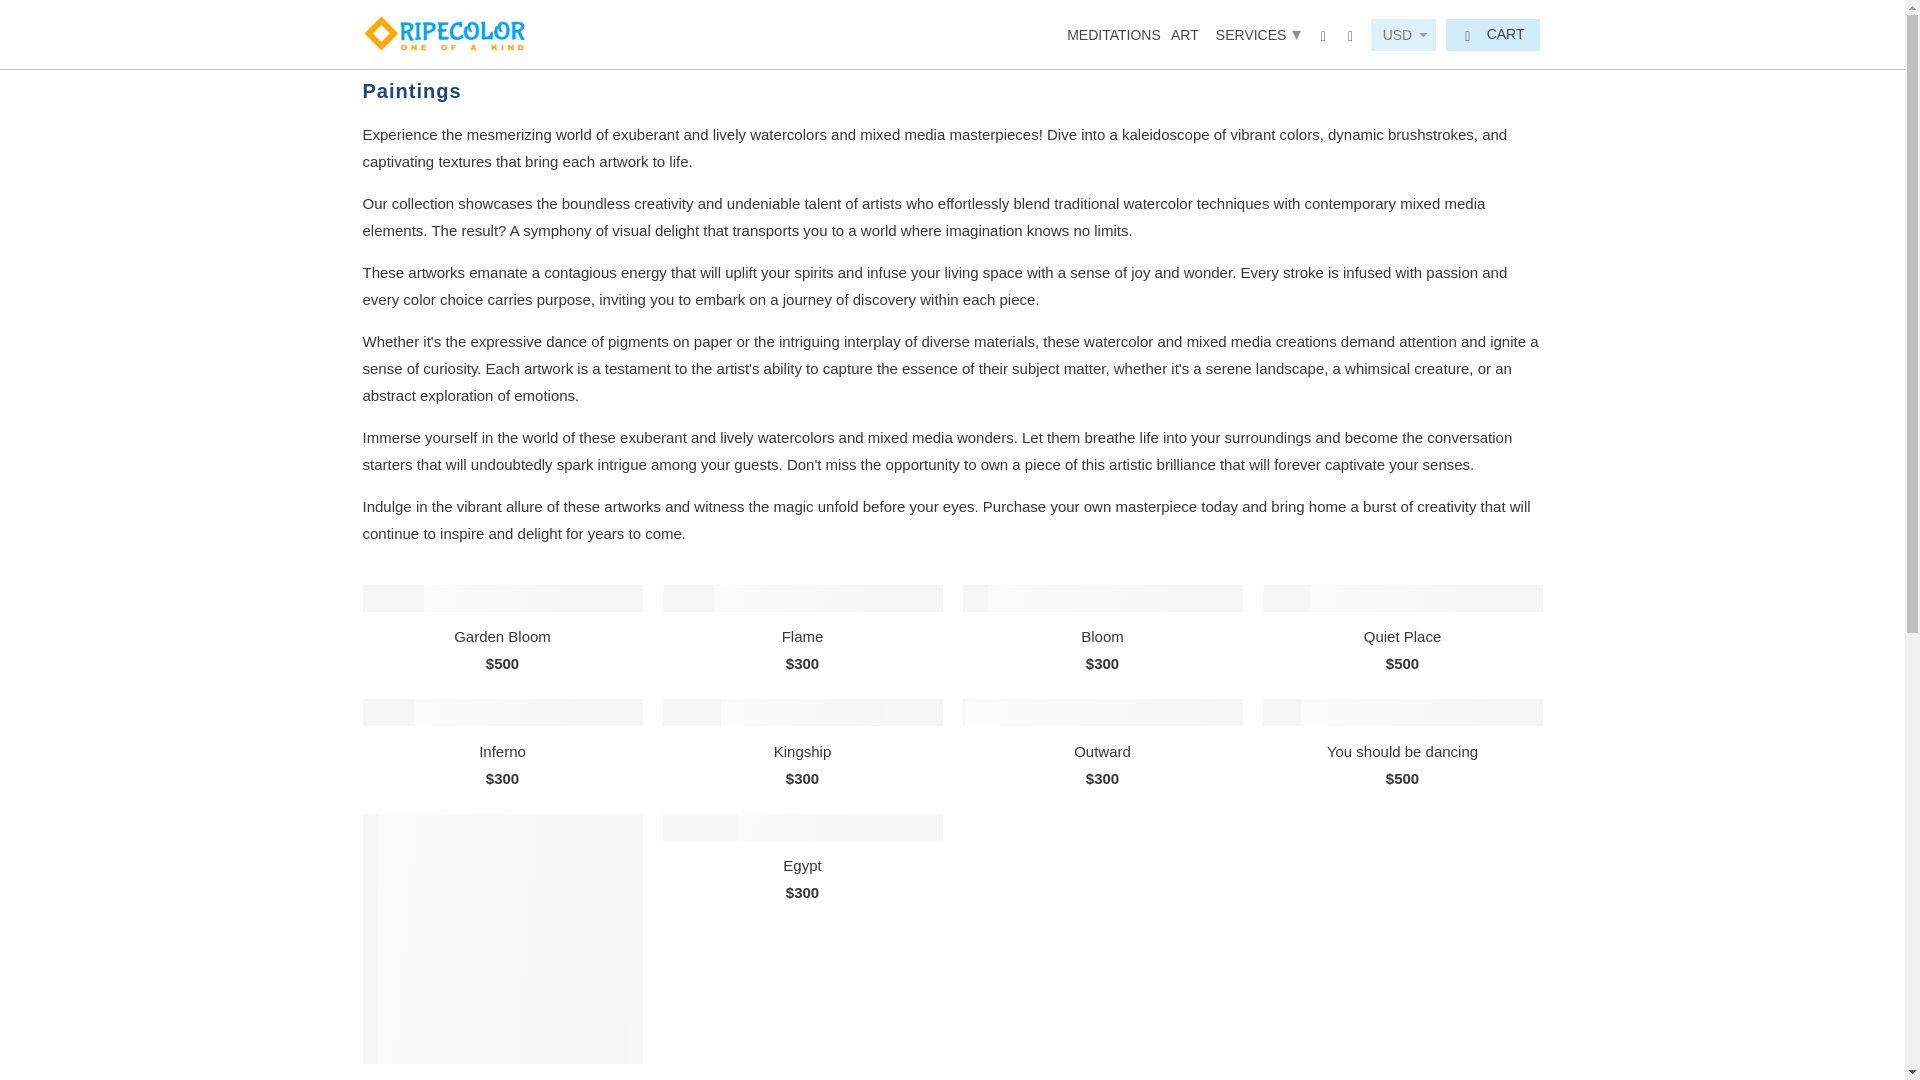 This screenshot has width=1920, height=1080. What do you see at coordinates (444, 34) in the screenshot?
I see `Ripecolor` at bounding box center [444, 34].